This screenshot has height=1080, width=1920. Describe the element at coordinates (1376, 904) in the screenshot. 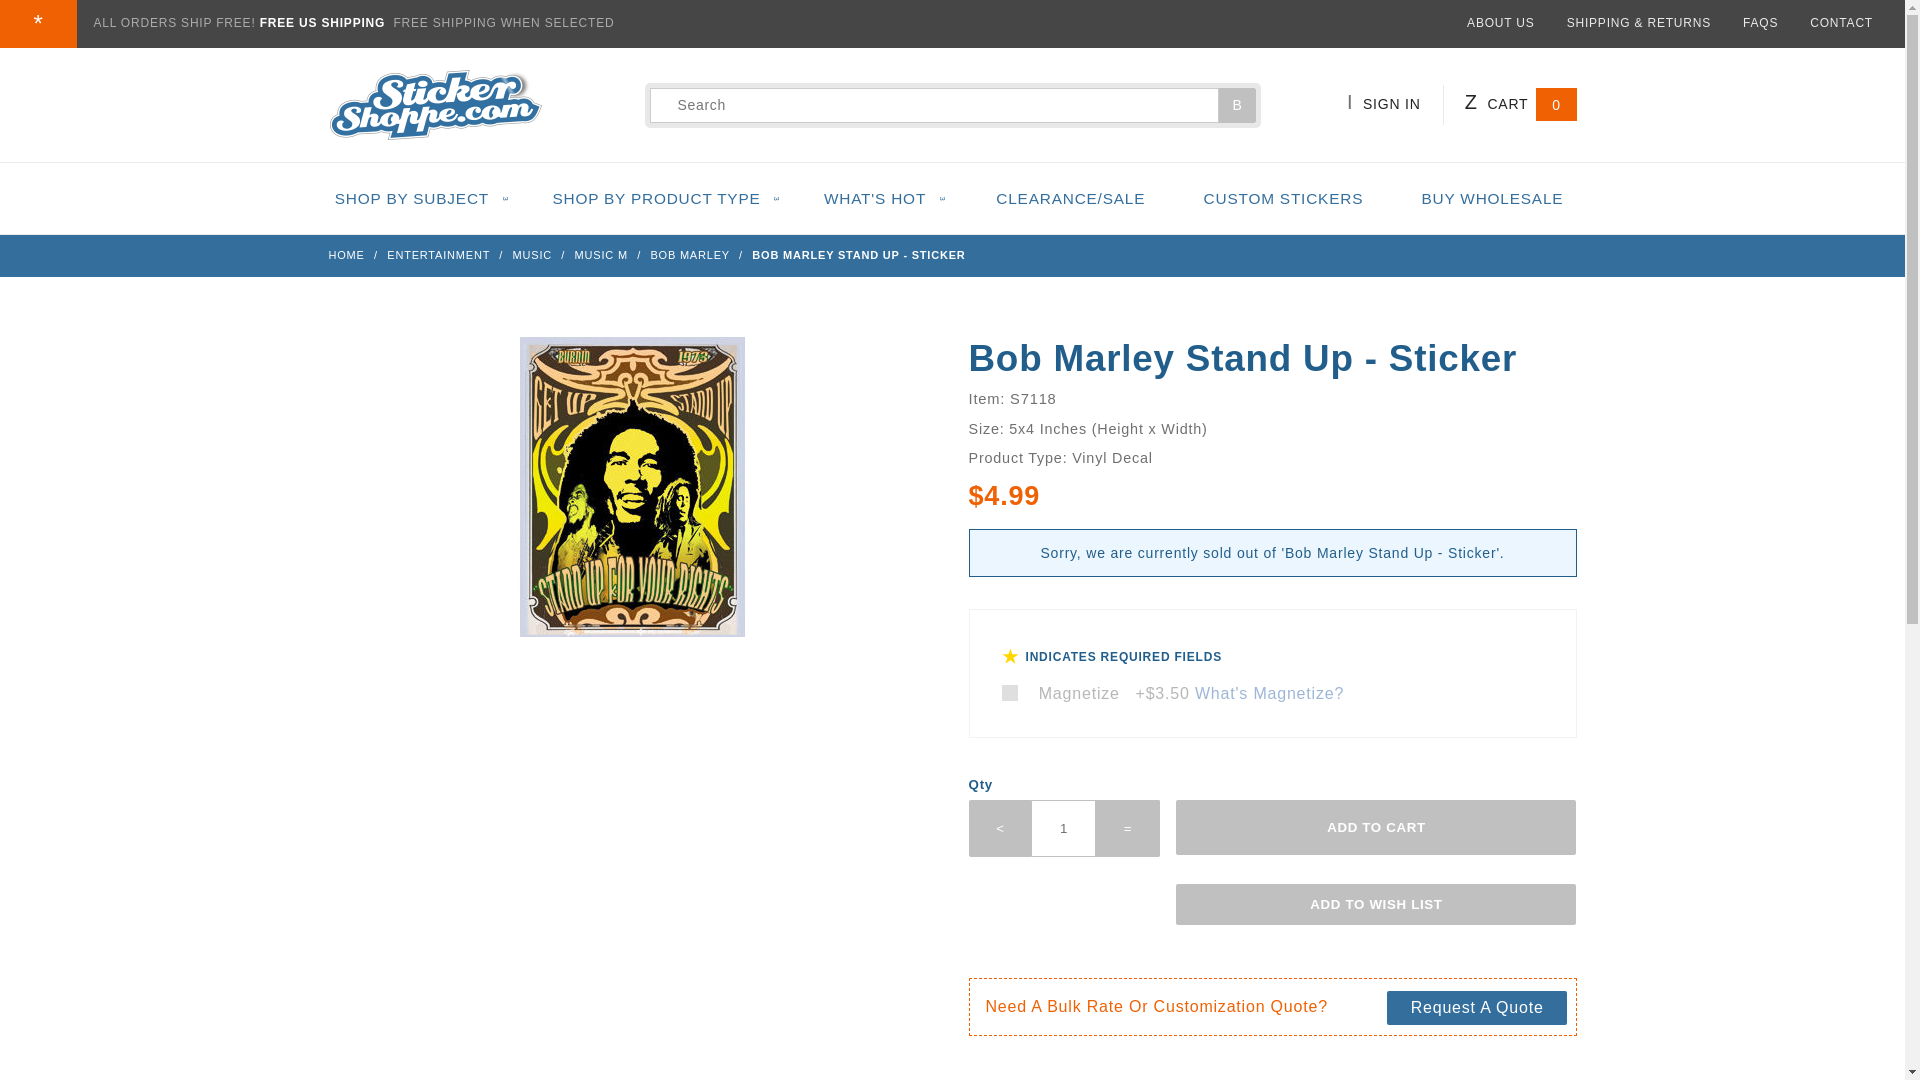

I see `Add to Wish List` at that location.